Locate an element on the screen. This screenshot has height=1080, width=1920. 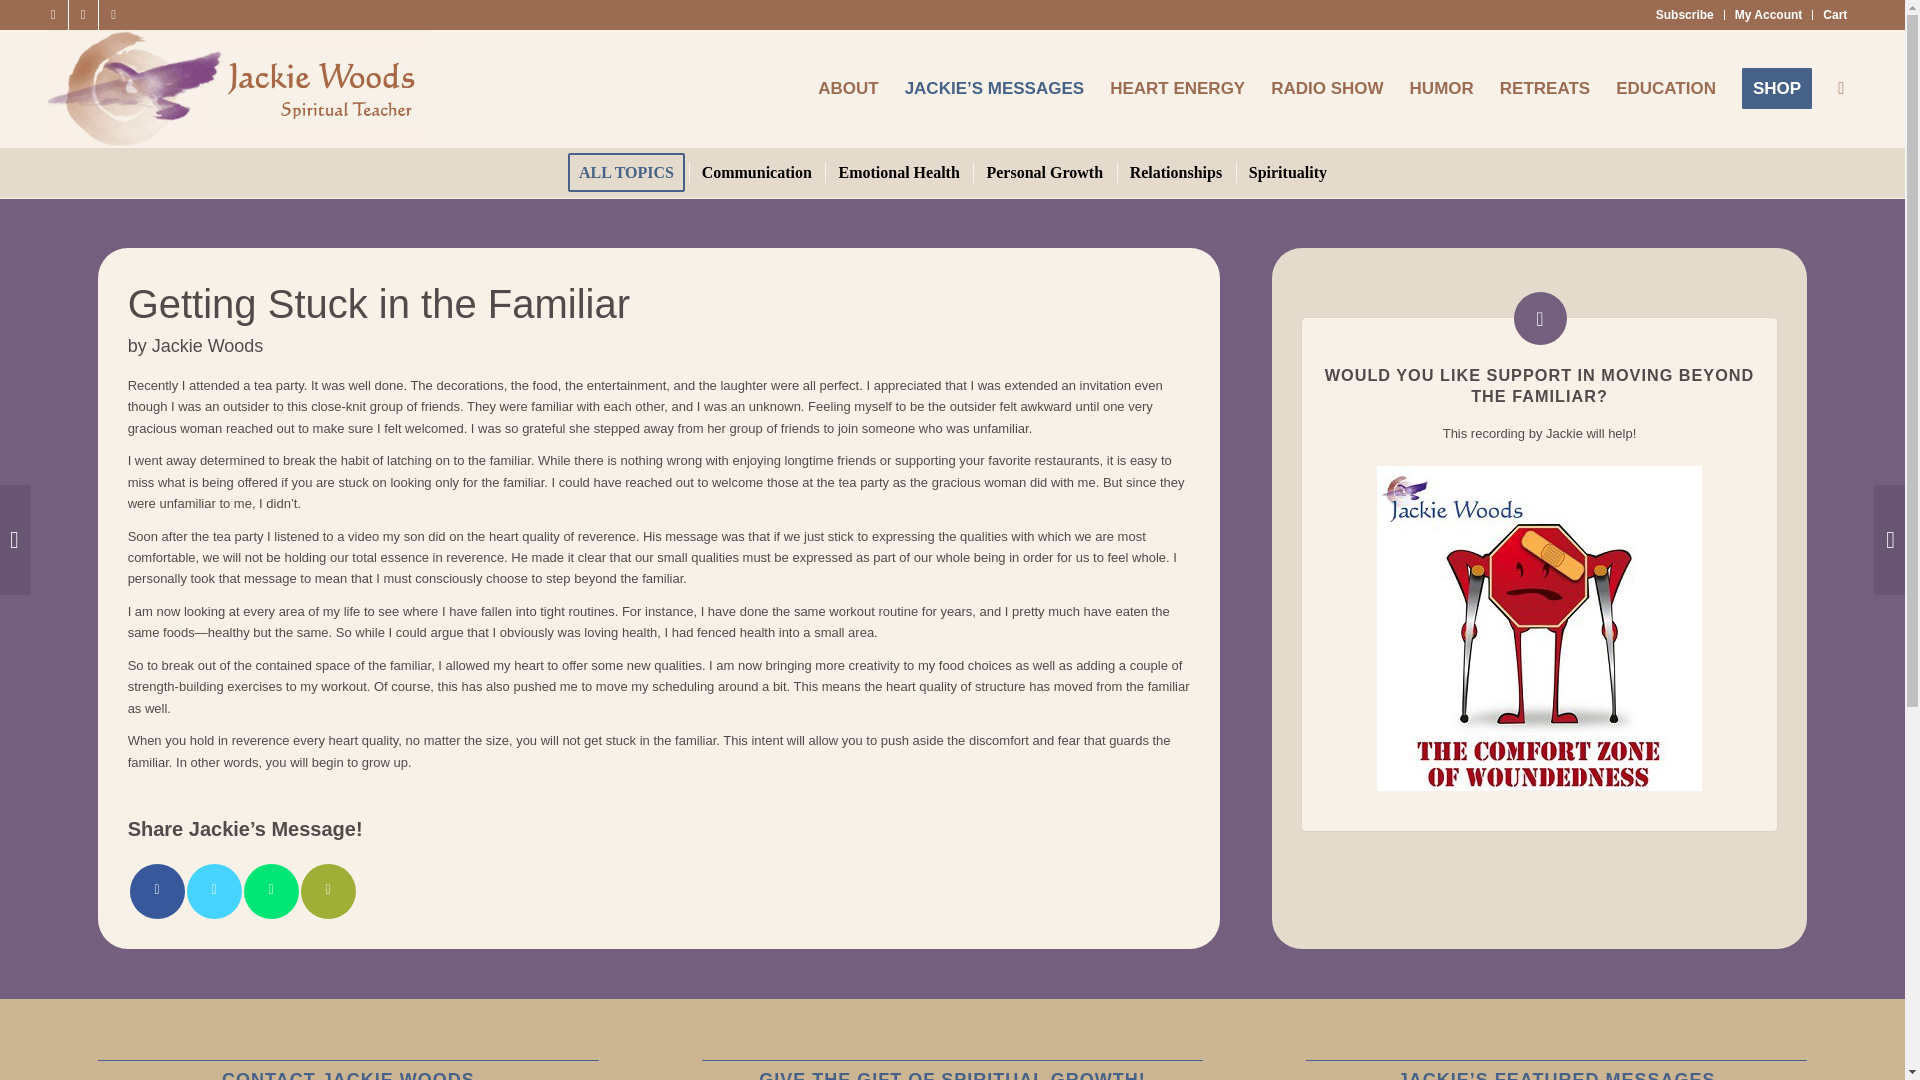
Personal Growth is located at coordinates (1043, 172).